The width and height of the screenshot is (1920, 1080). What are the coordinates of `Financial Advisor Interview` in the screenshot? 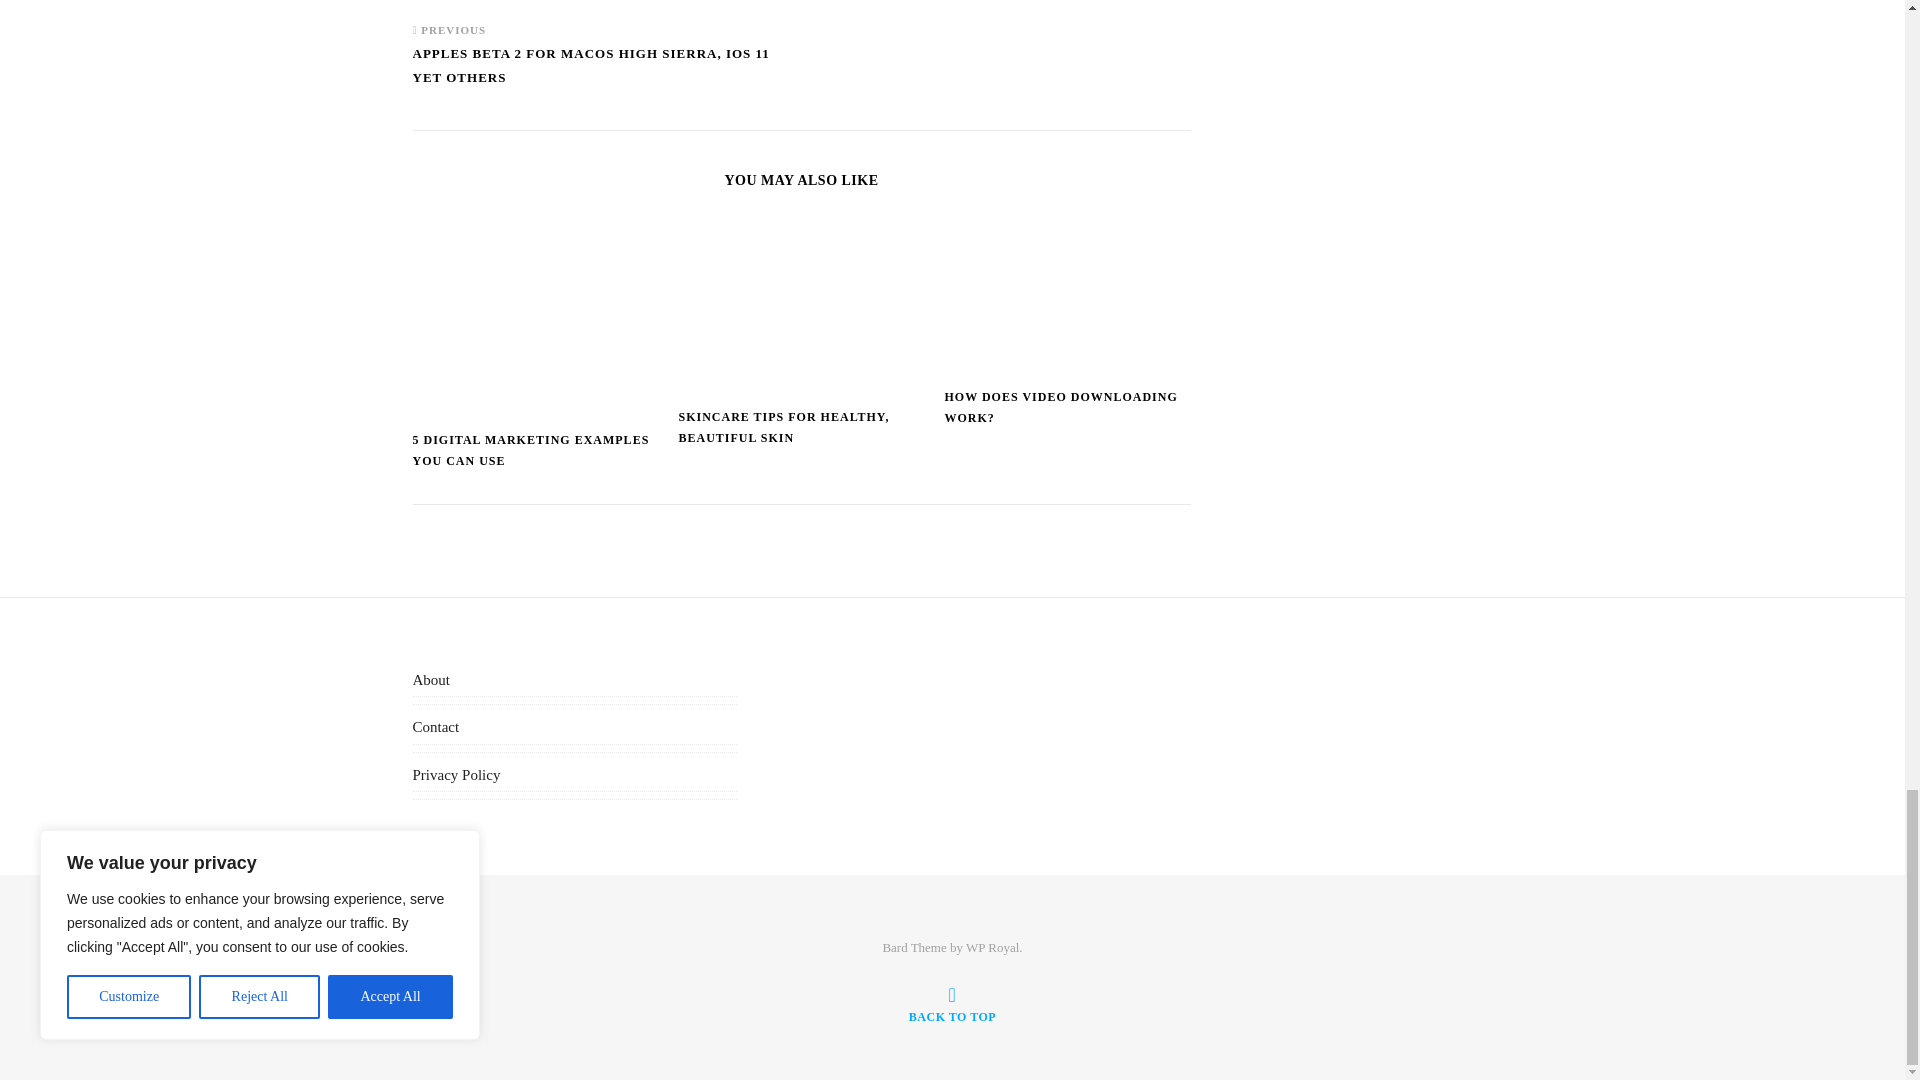 It's located at (976, 4).